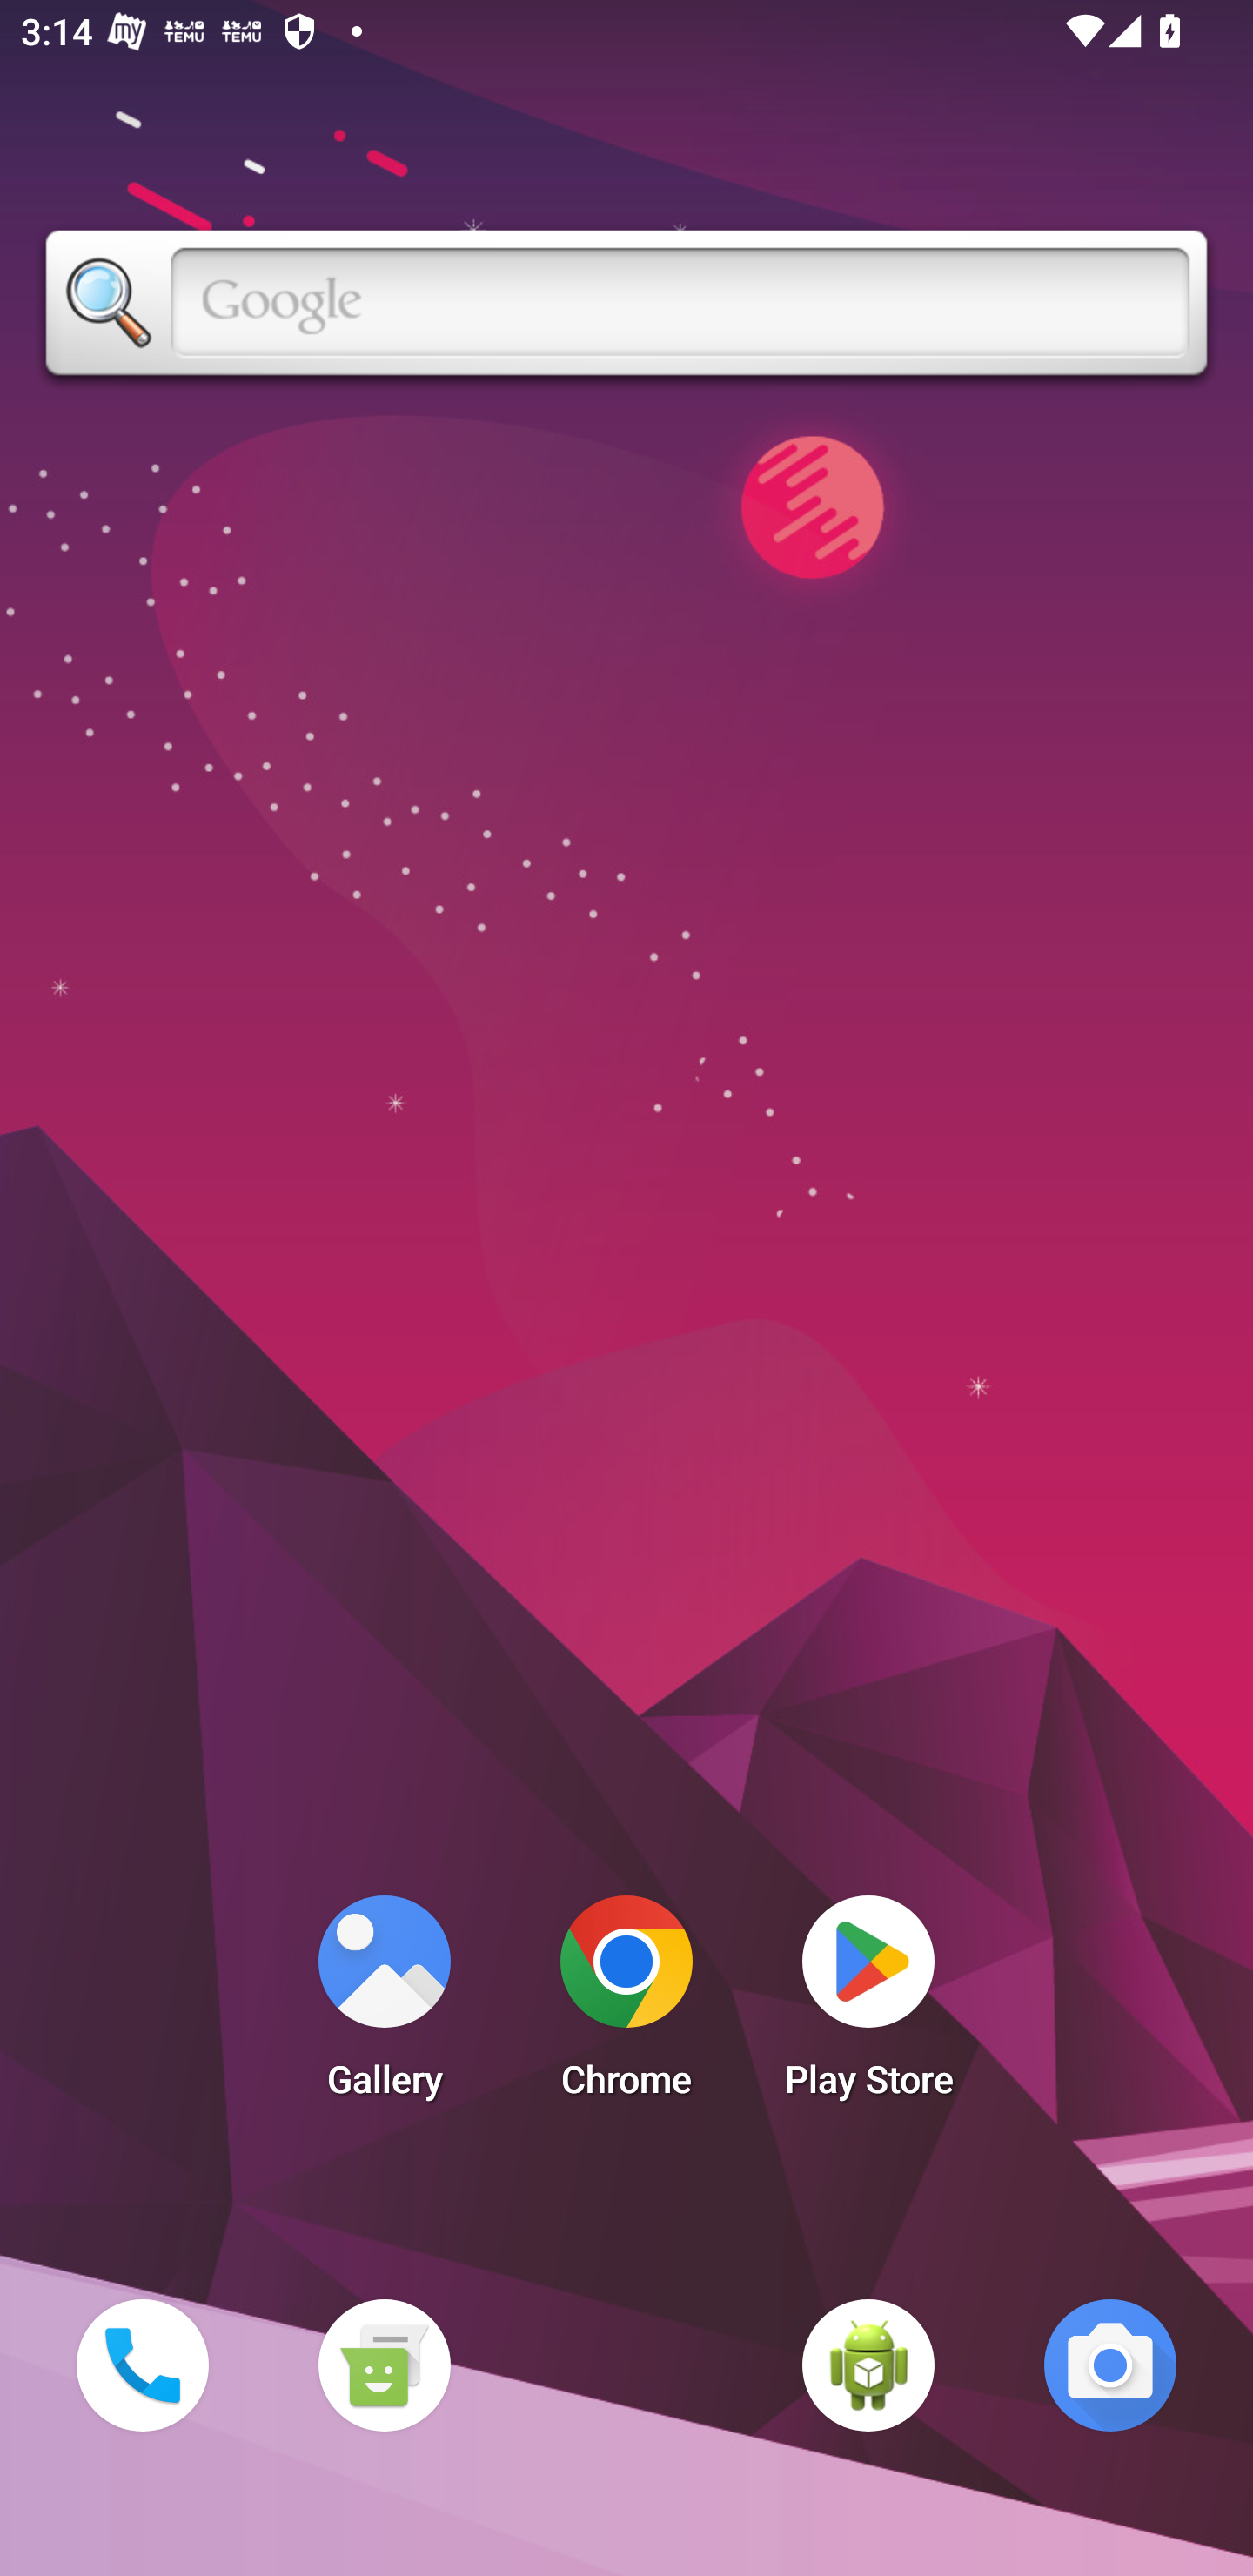 The width and height of the screenshot is (1253, 2576). What do you see at coordinates (384, 2005) in the screenshot?
I see `Gallery` at bounding box center [384, 2005].